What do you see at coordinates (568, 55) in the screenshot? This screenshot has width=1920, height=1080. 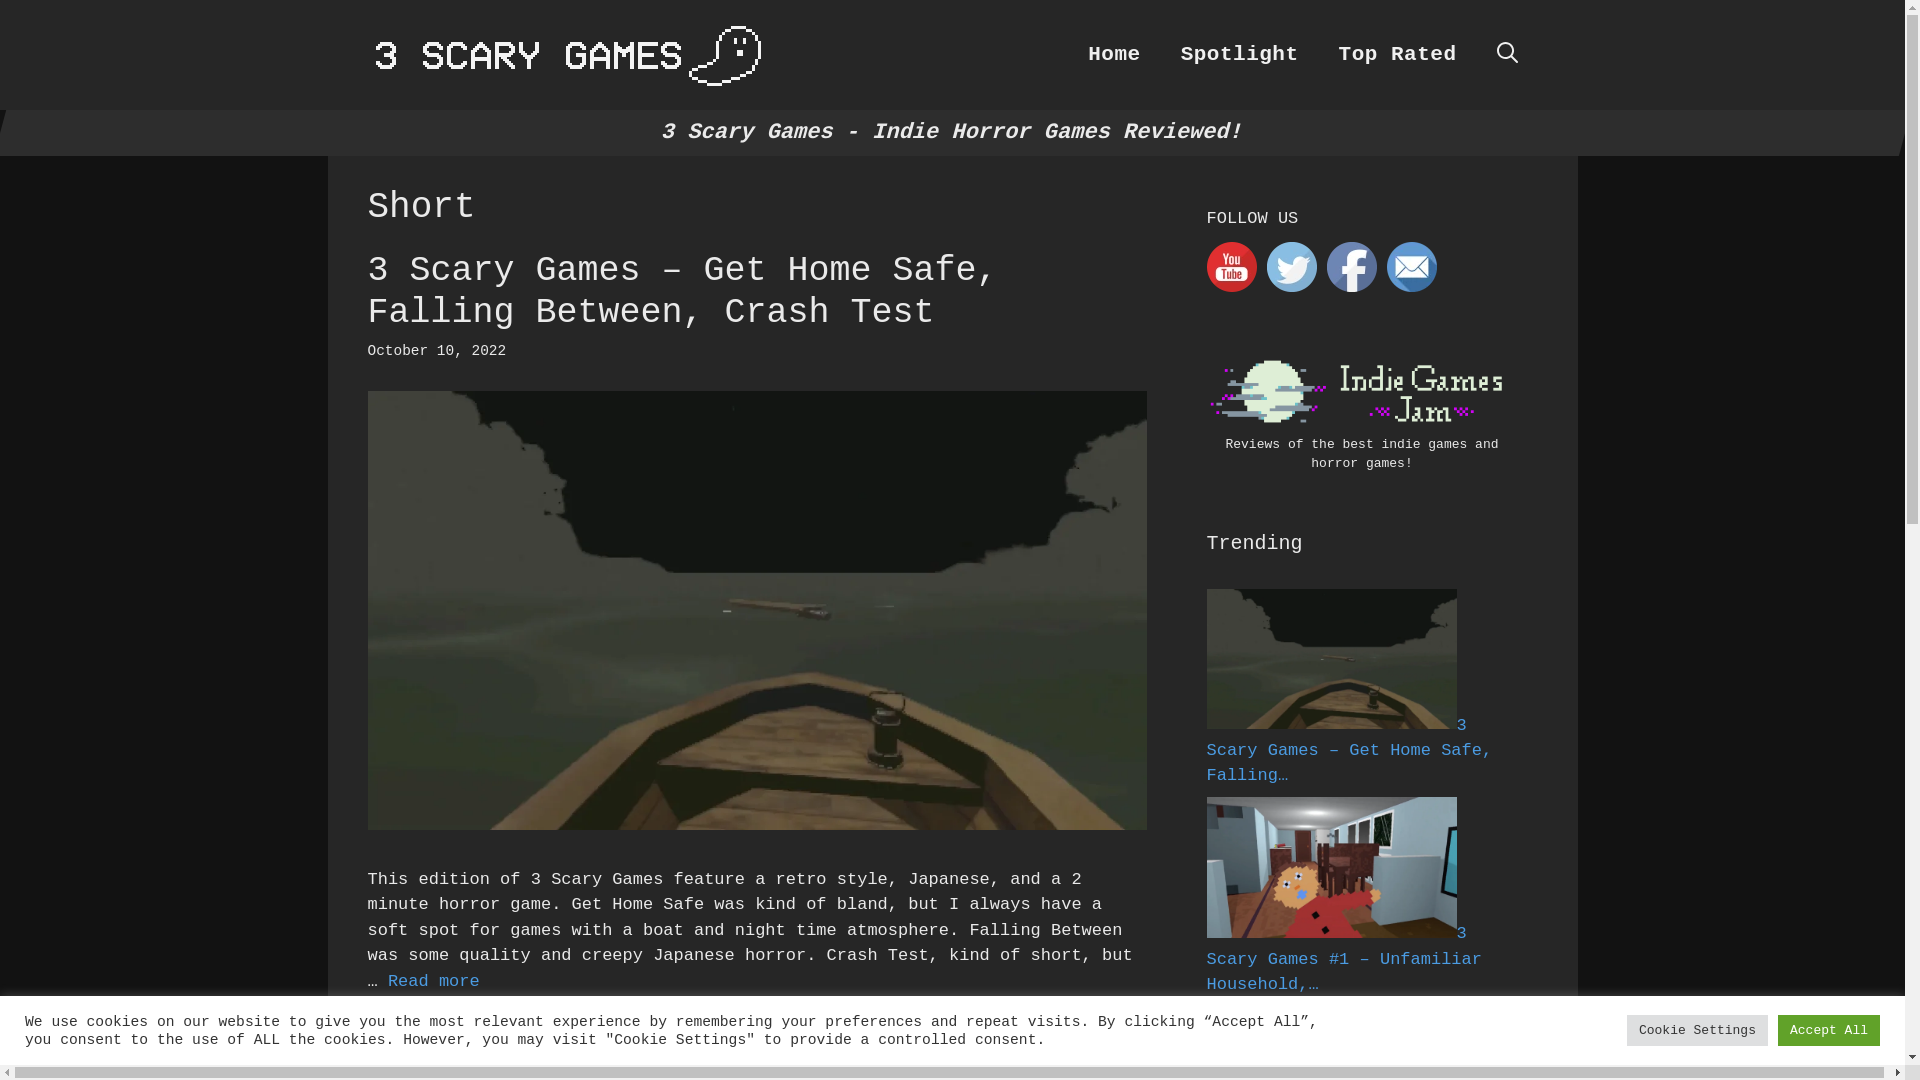 I see `3 Scary Games Collection!` at bounding box center [568, 55].